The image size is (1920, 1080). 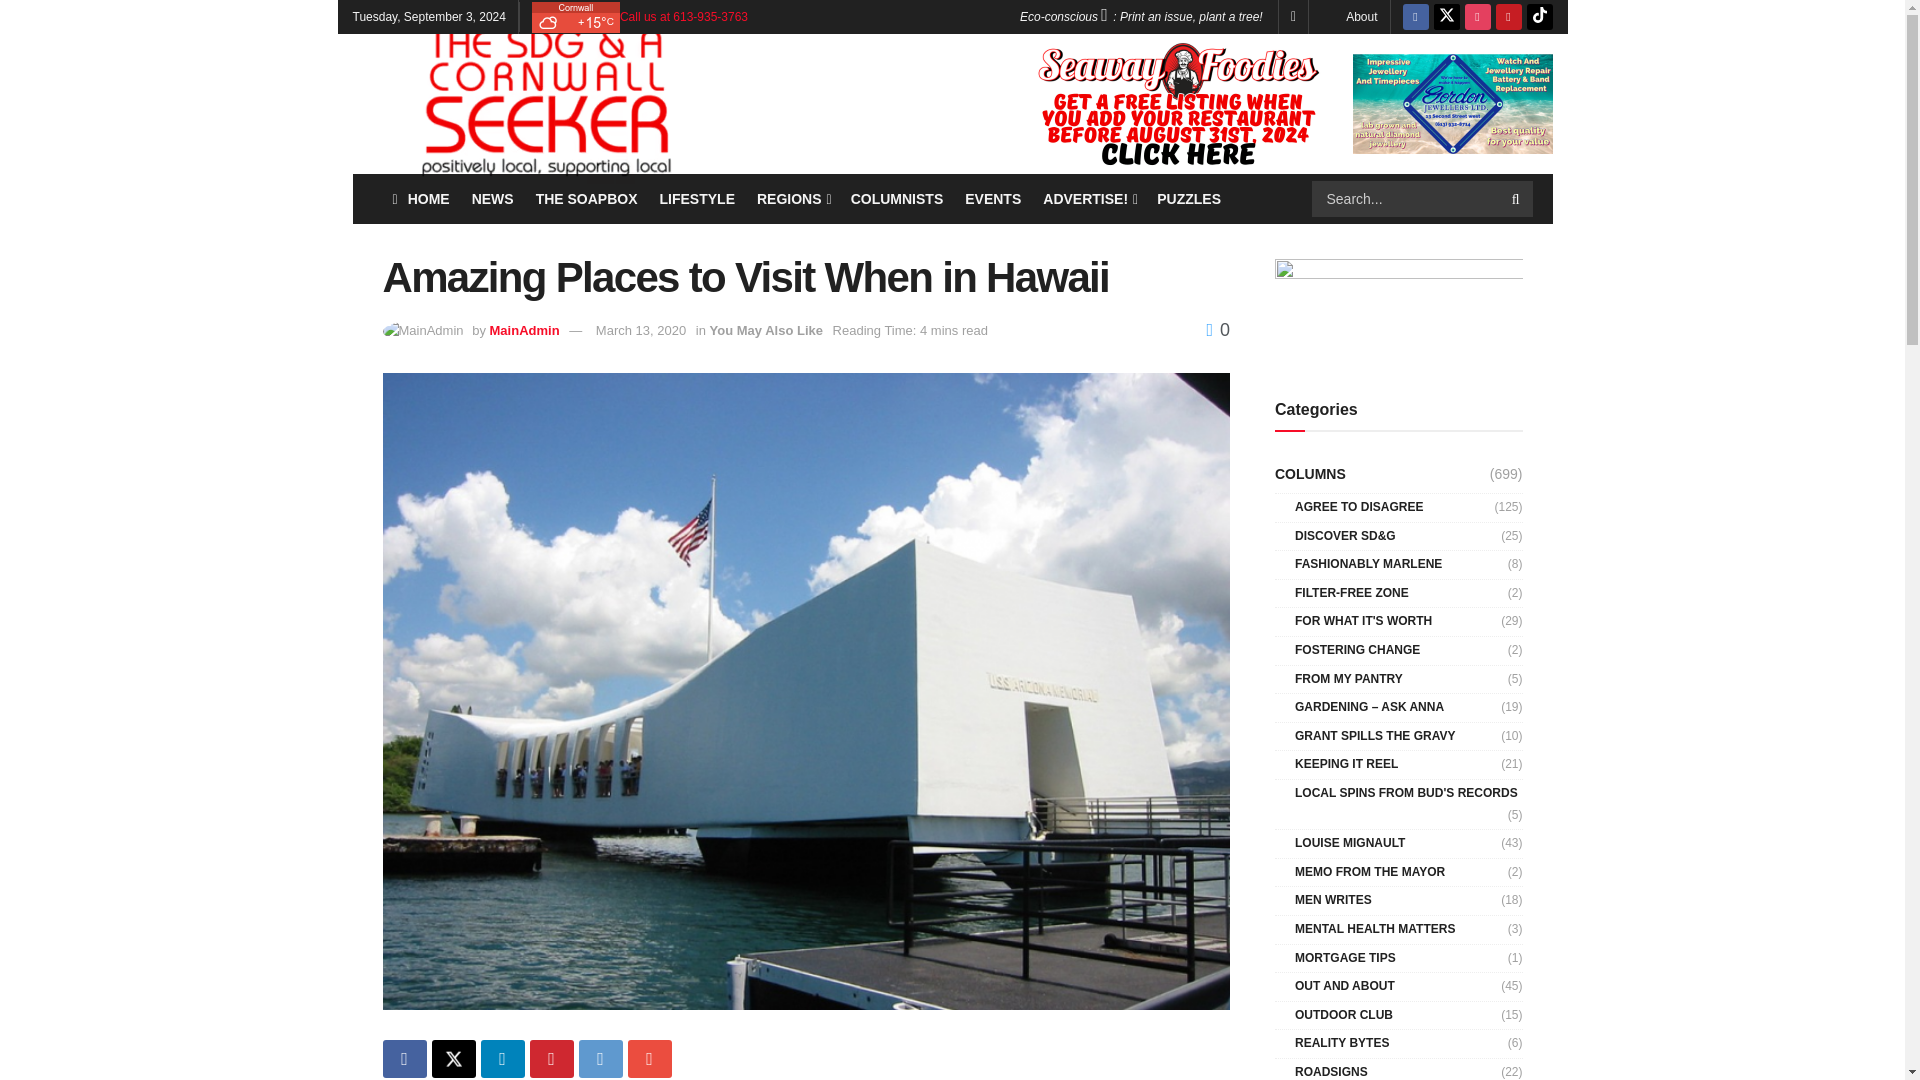 What do you see at coordinates (1189, 198) in the screenshot?
I see `PUZZLES` at bounding box center [1189, 198].